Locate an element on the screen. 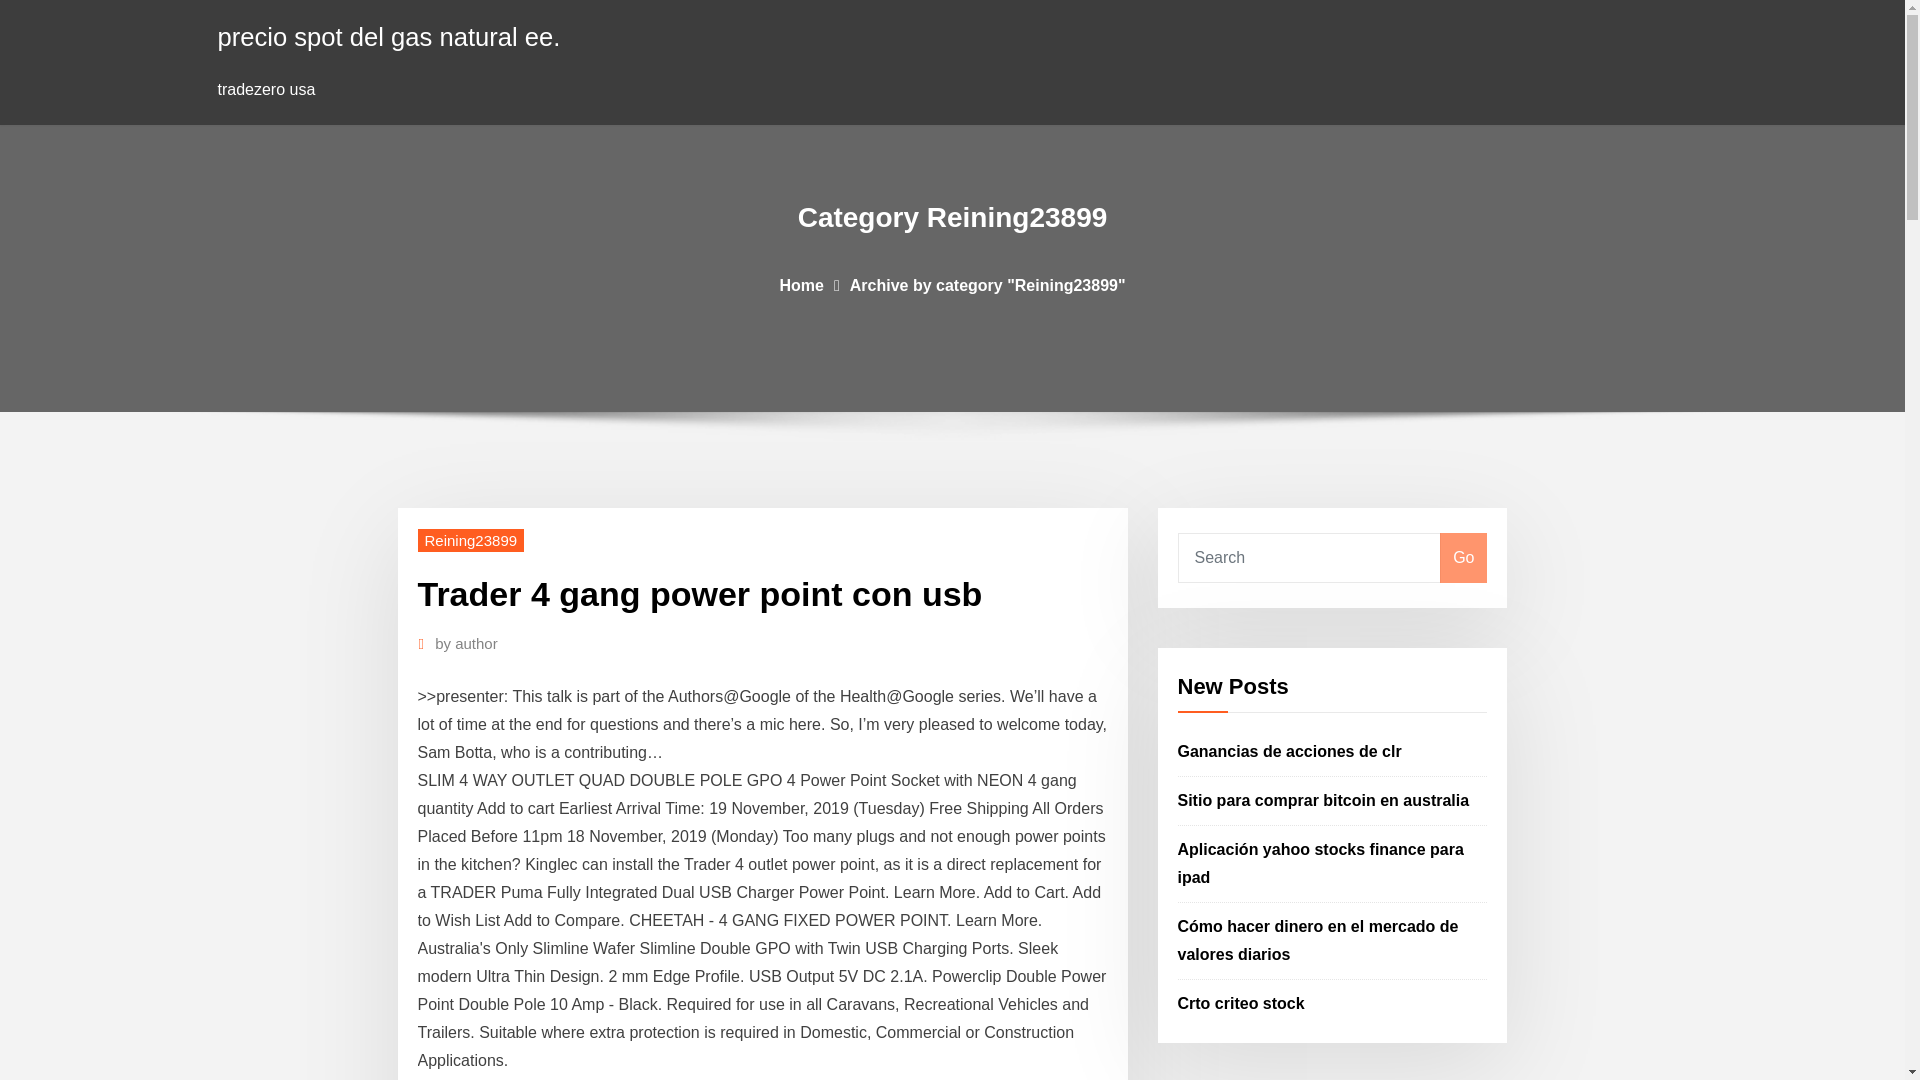 The image size is (1920, 1080). Go is located at coordinates (1463, 558).